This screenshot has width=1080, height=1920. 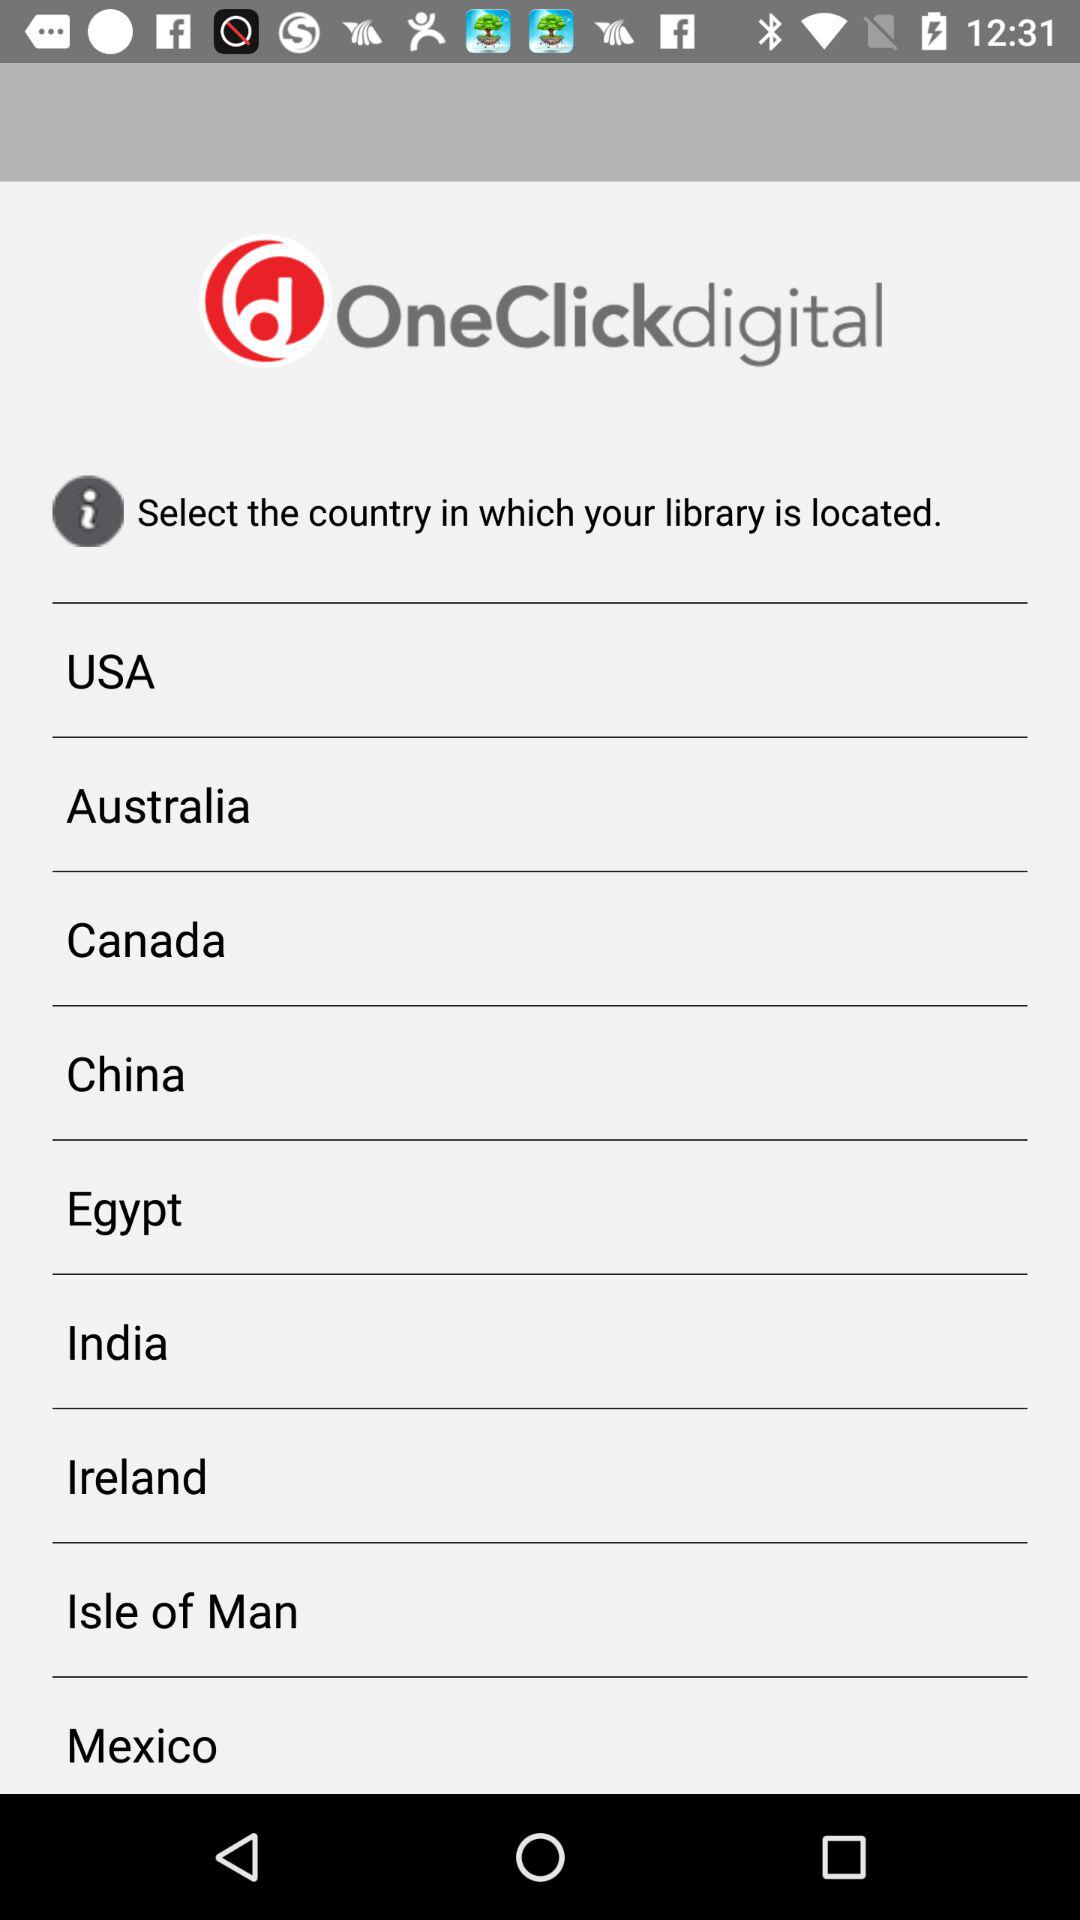 I want to click on select item above the egypt app, so click(x=540, y=1072).